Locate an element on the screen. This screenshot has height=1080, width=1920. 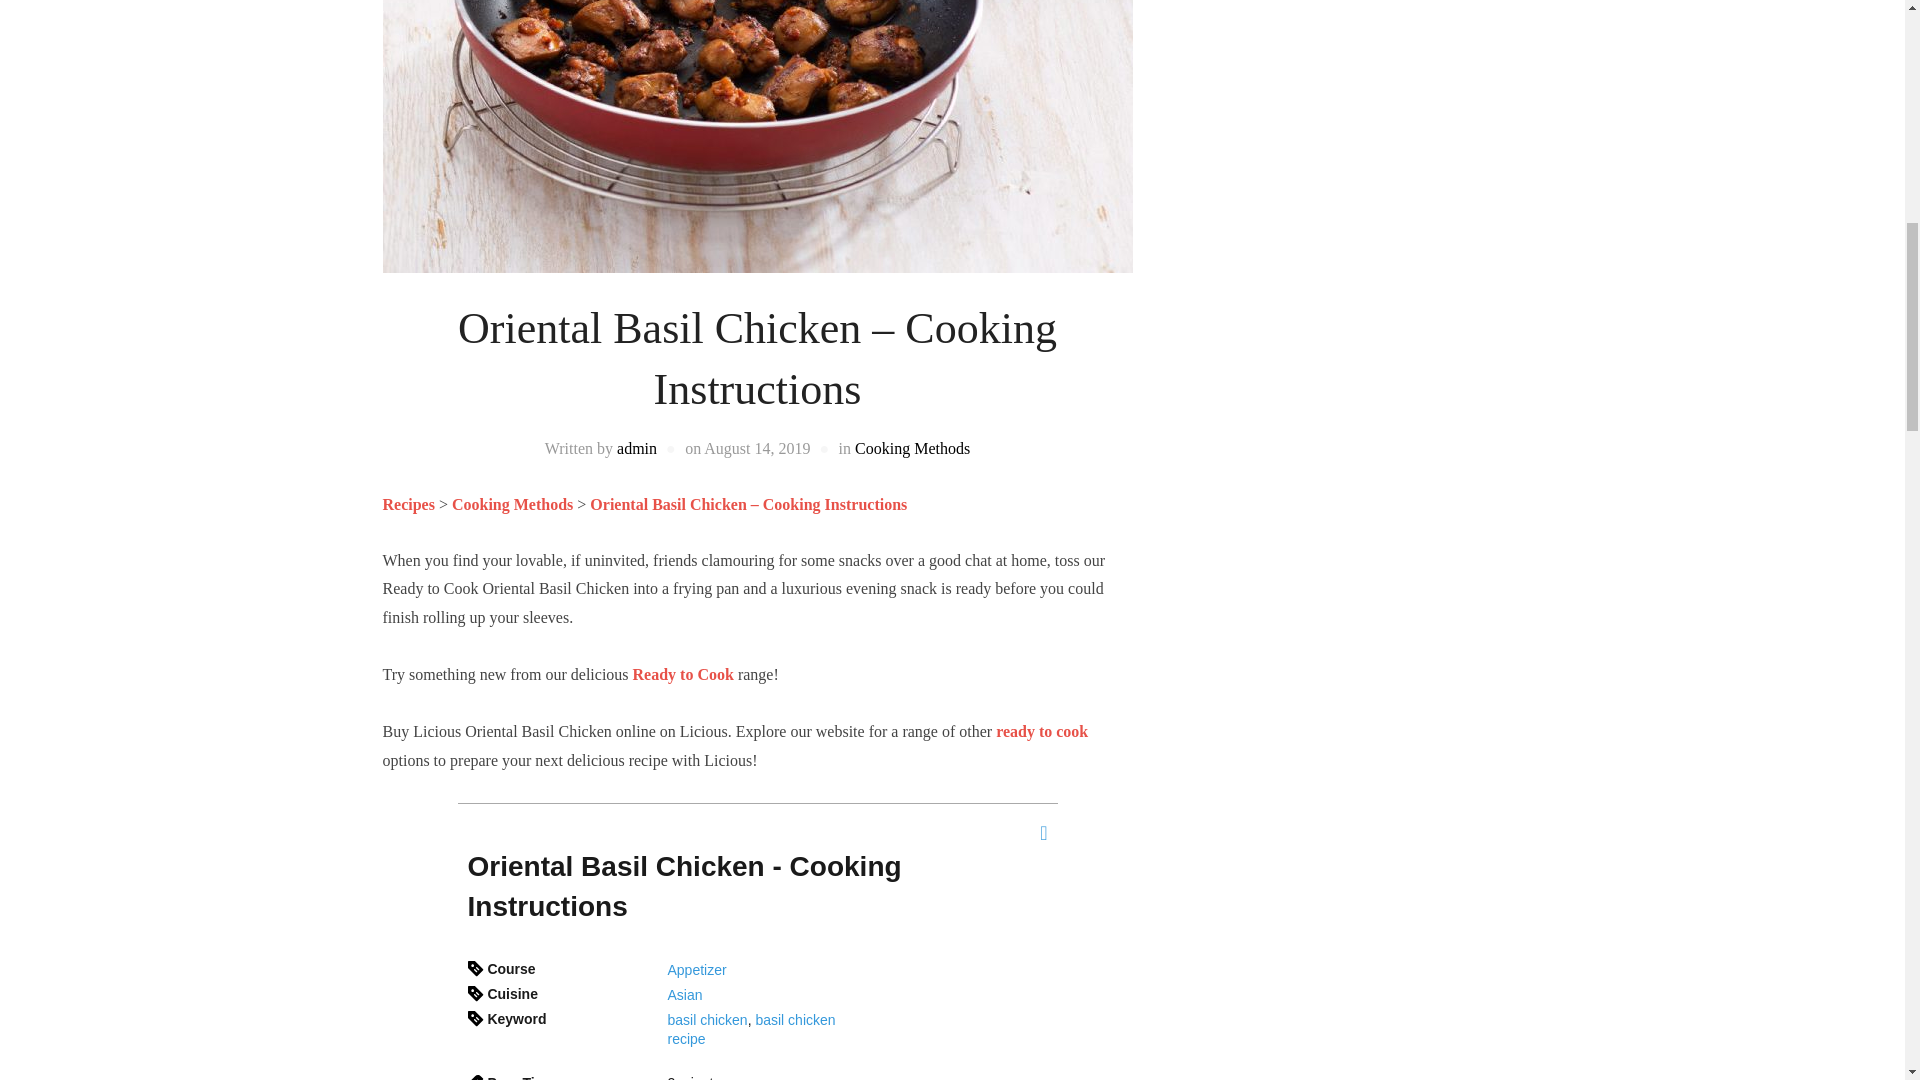
basil chicken recipe is located at coordinates (752, 1029).